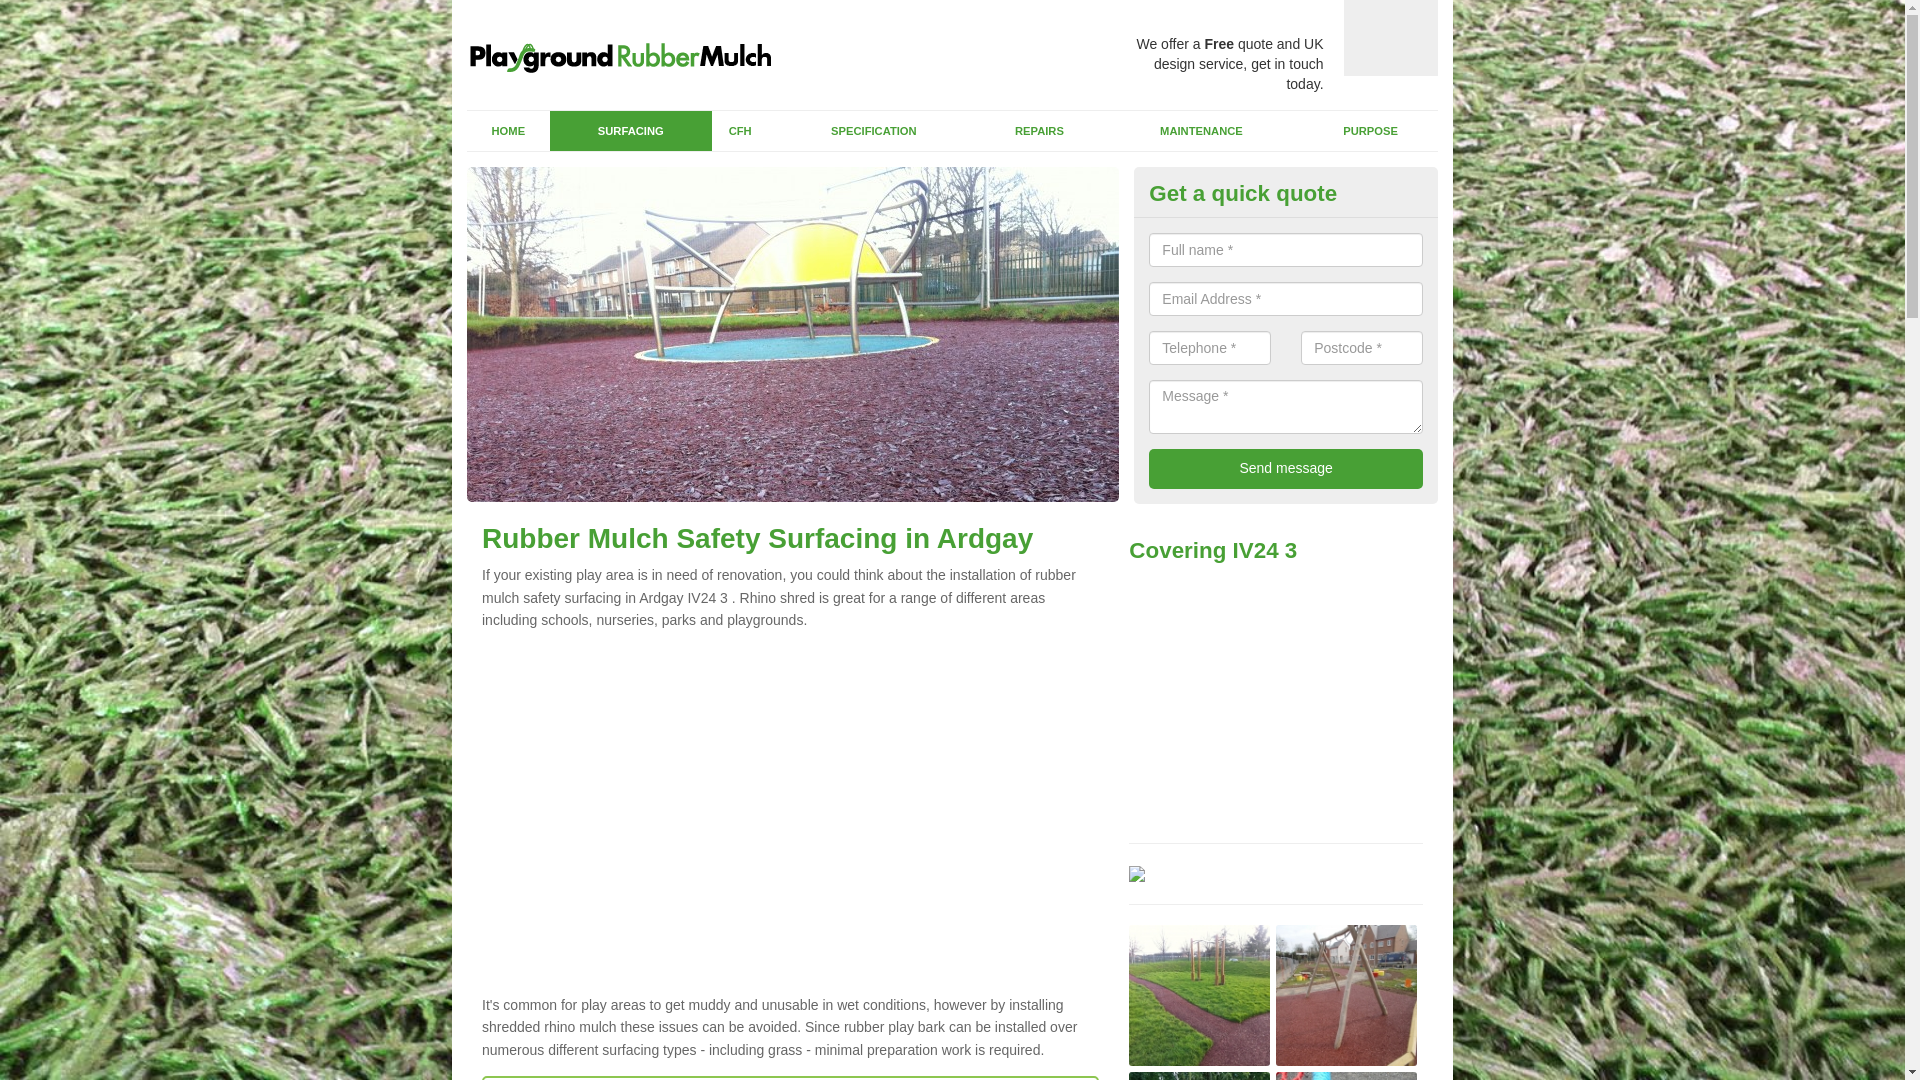 Image resolution: width=1920 pixels, height=1080 pixels. I want to click on SURFACING, so click(630, 131).